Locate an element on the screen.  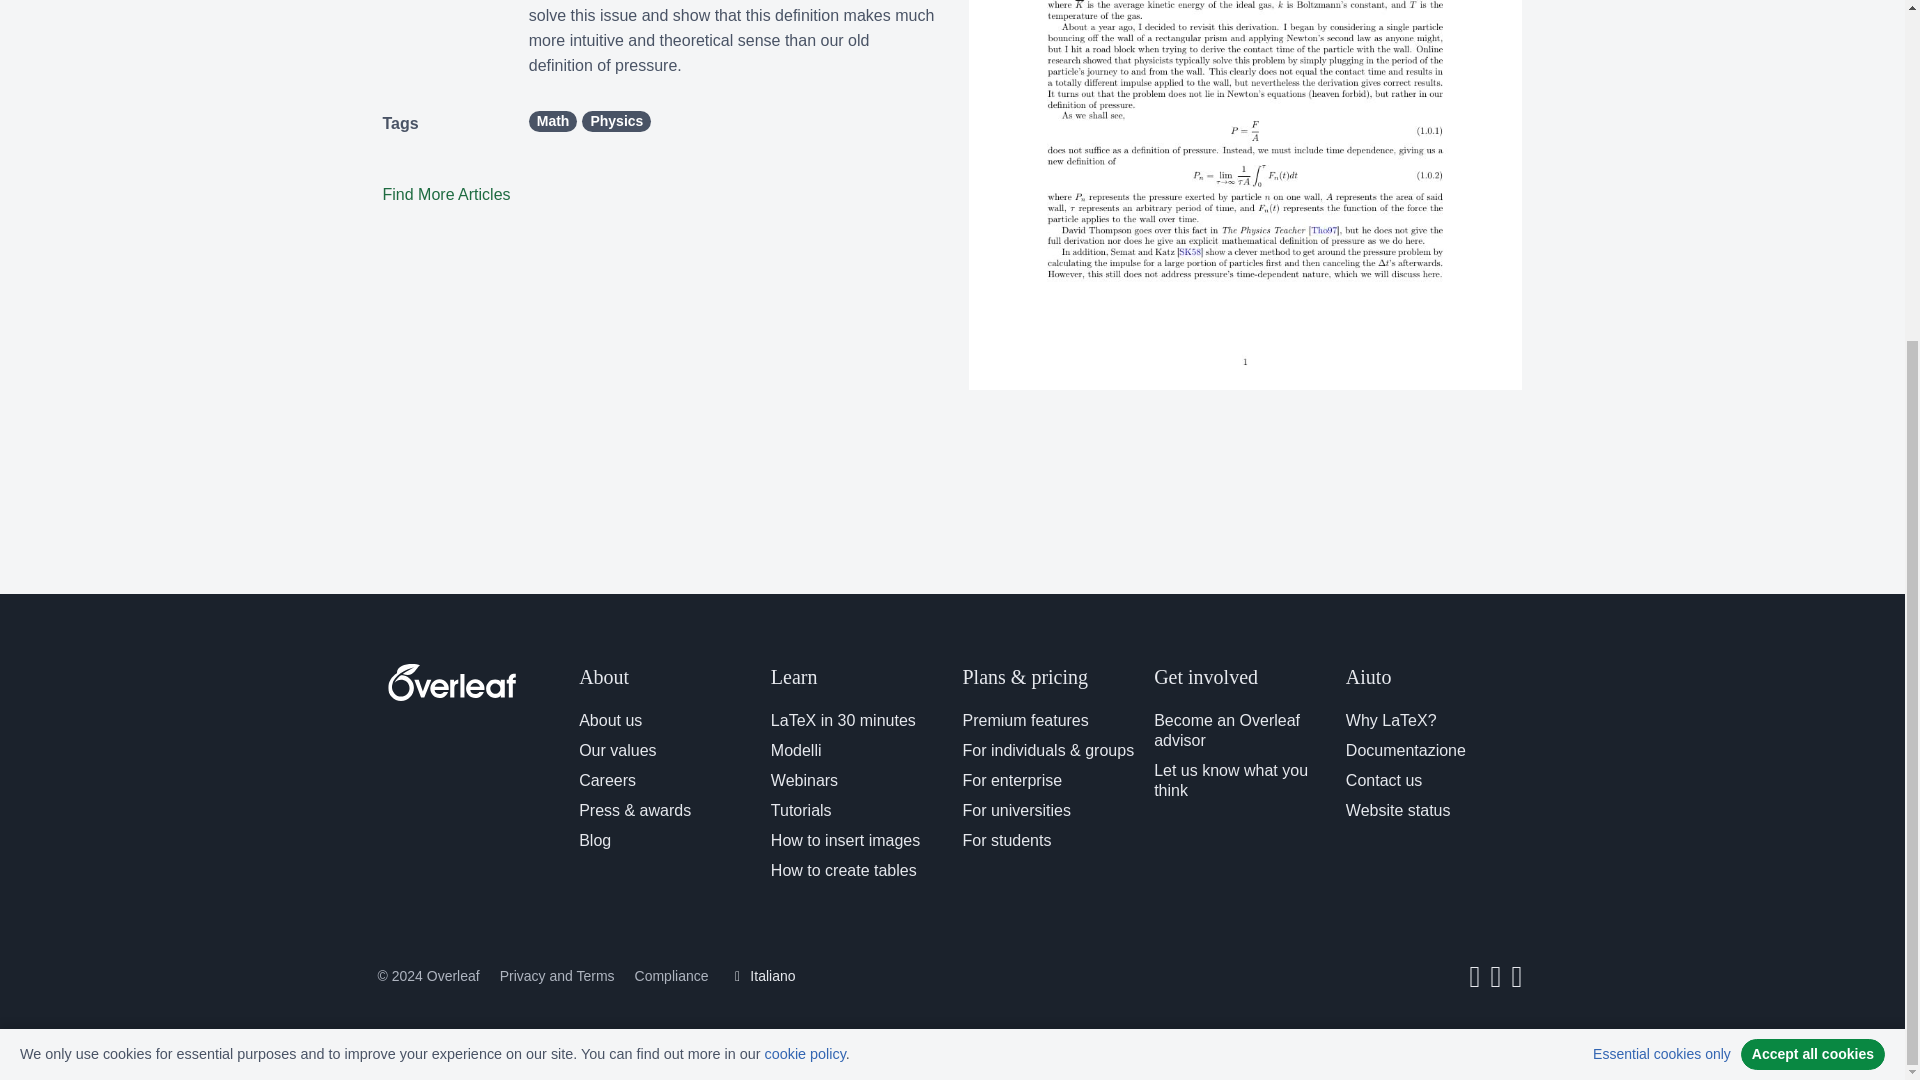
About us is located at coordinates (610, 720).